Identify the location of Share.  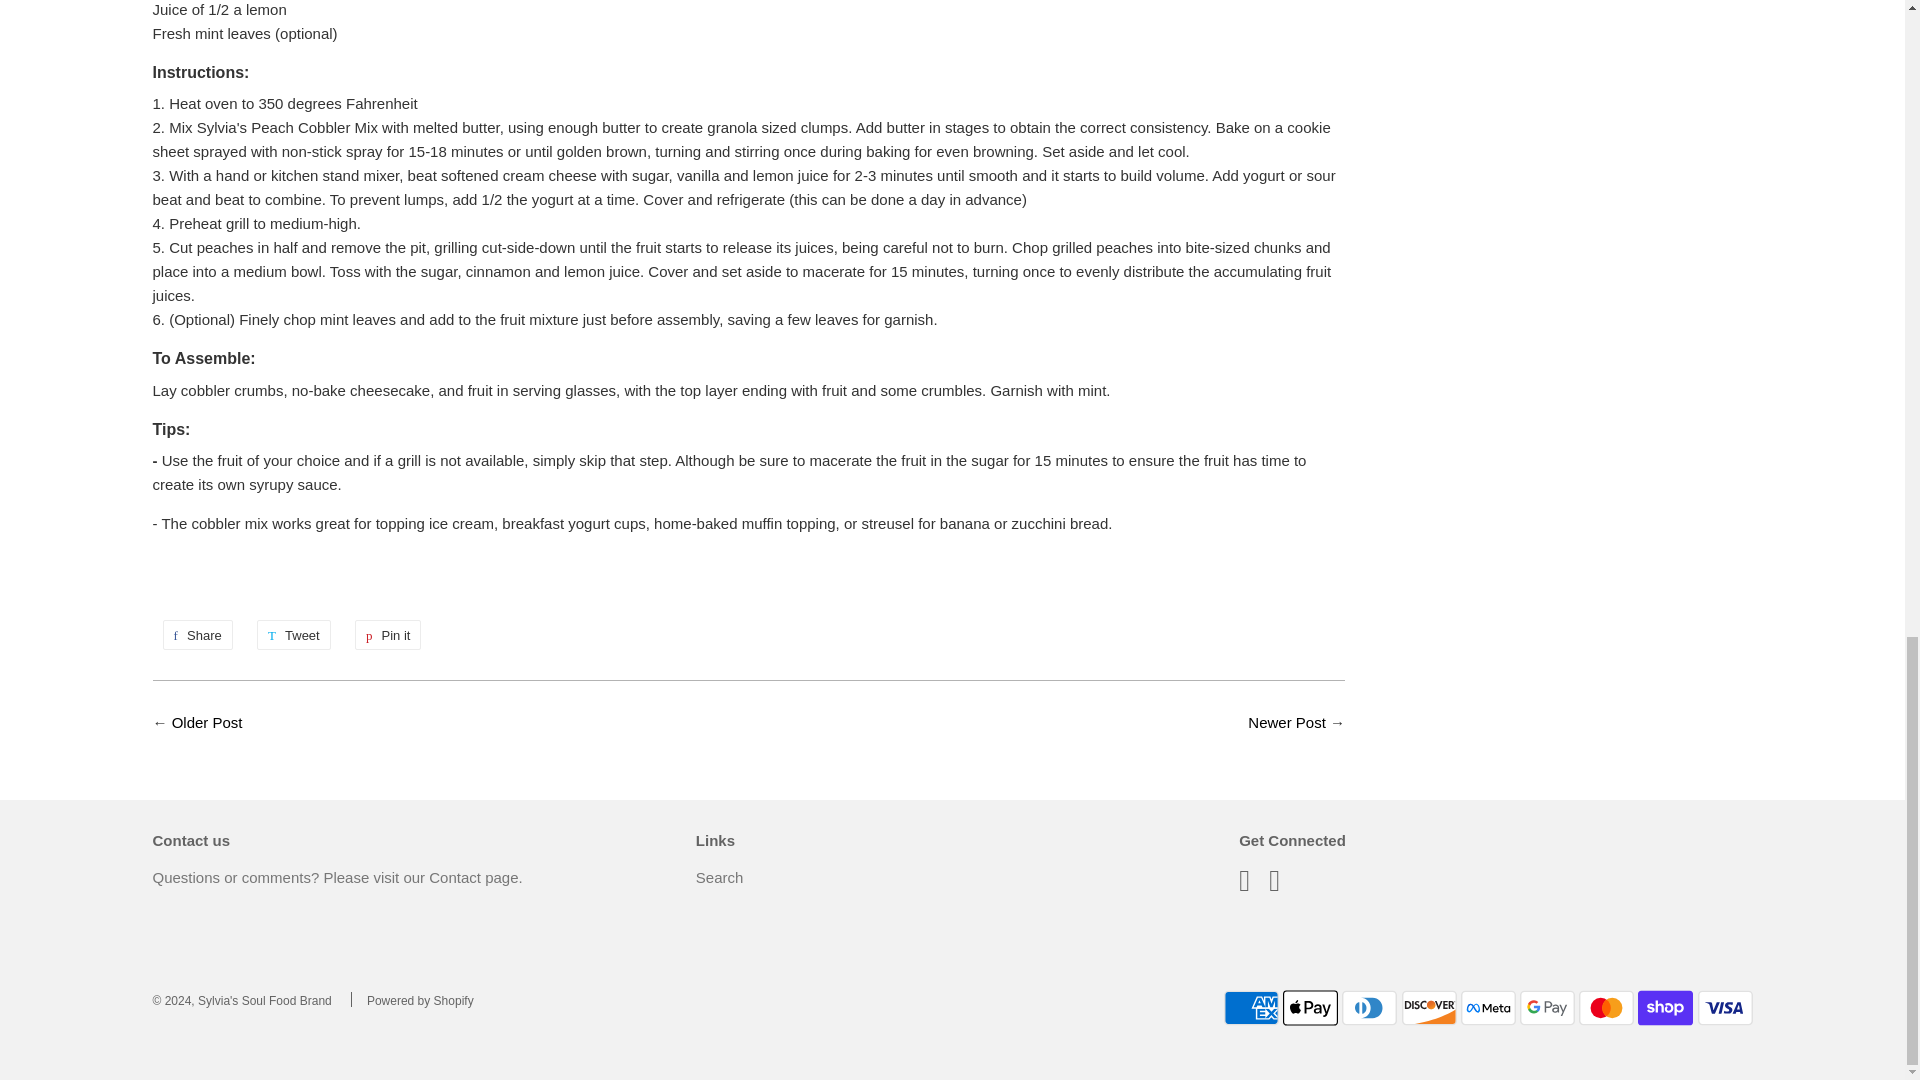
(196, 634).